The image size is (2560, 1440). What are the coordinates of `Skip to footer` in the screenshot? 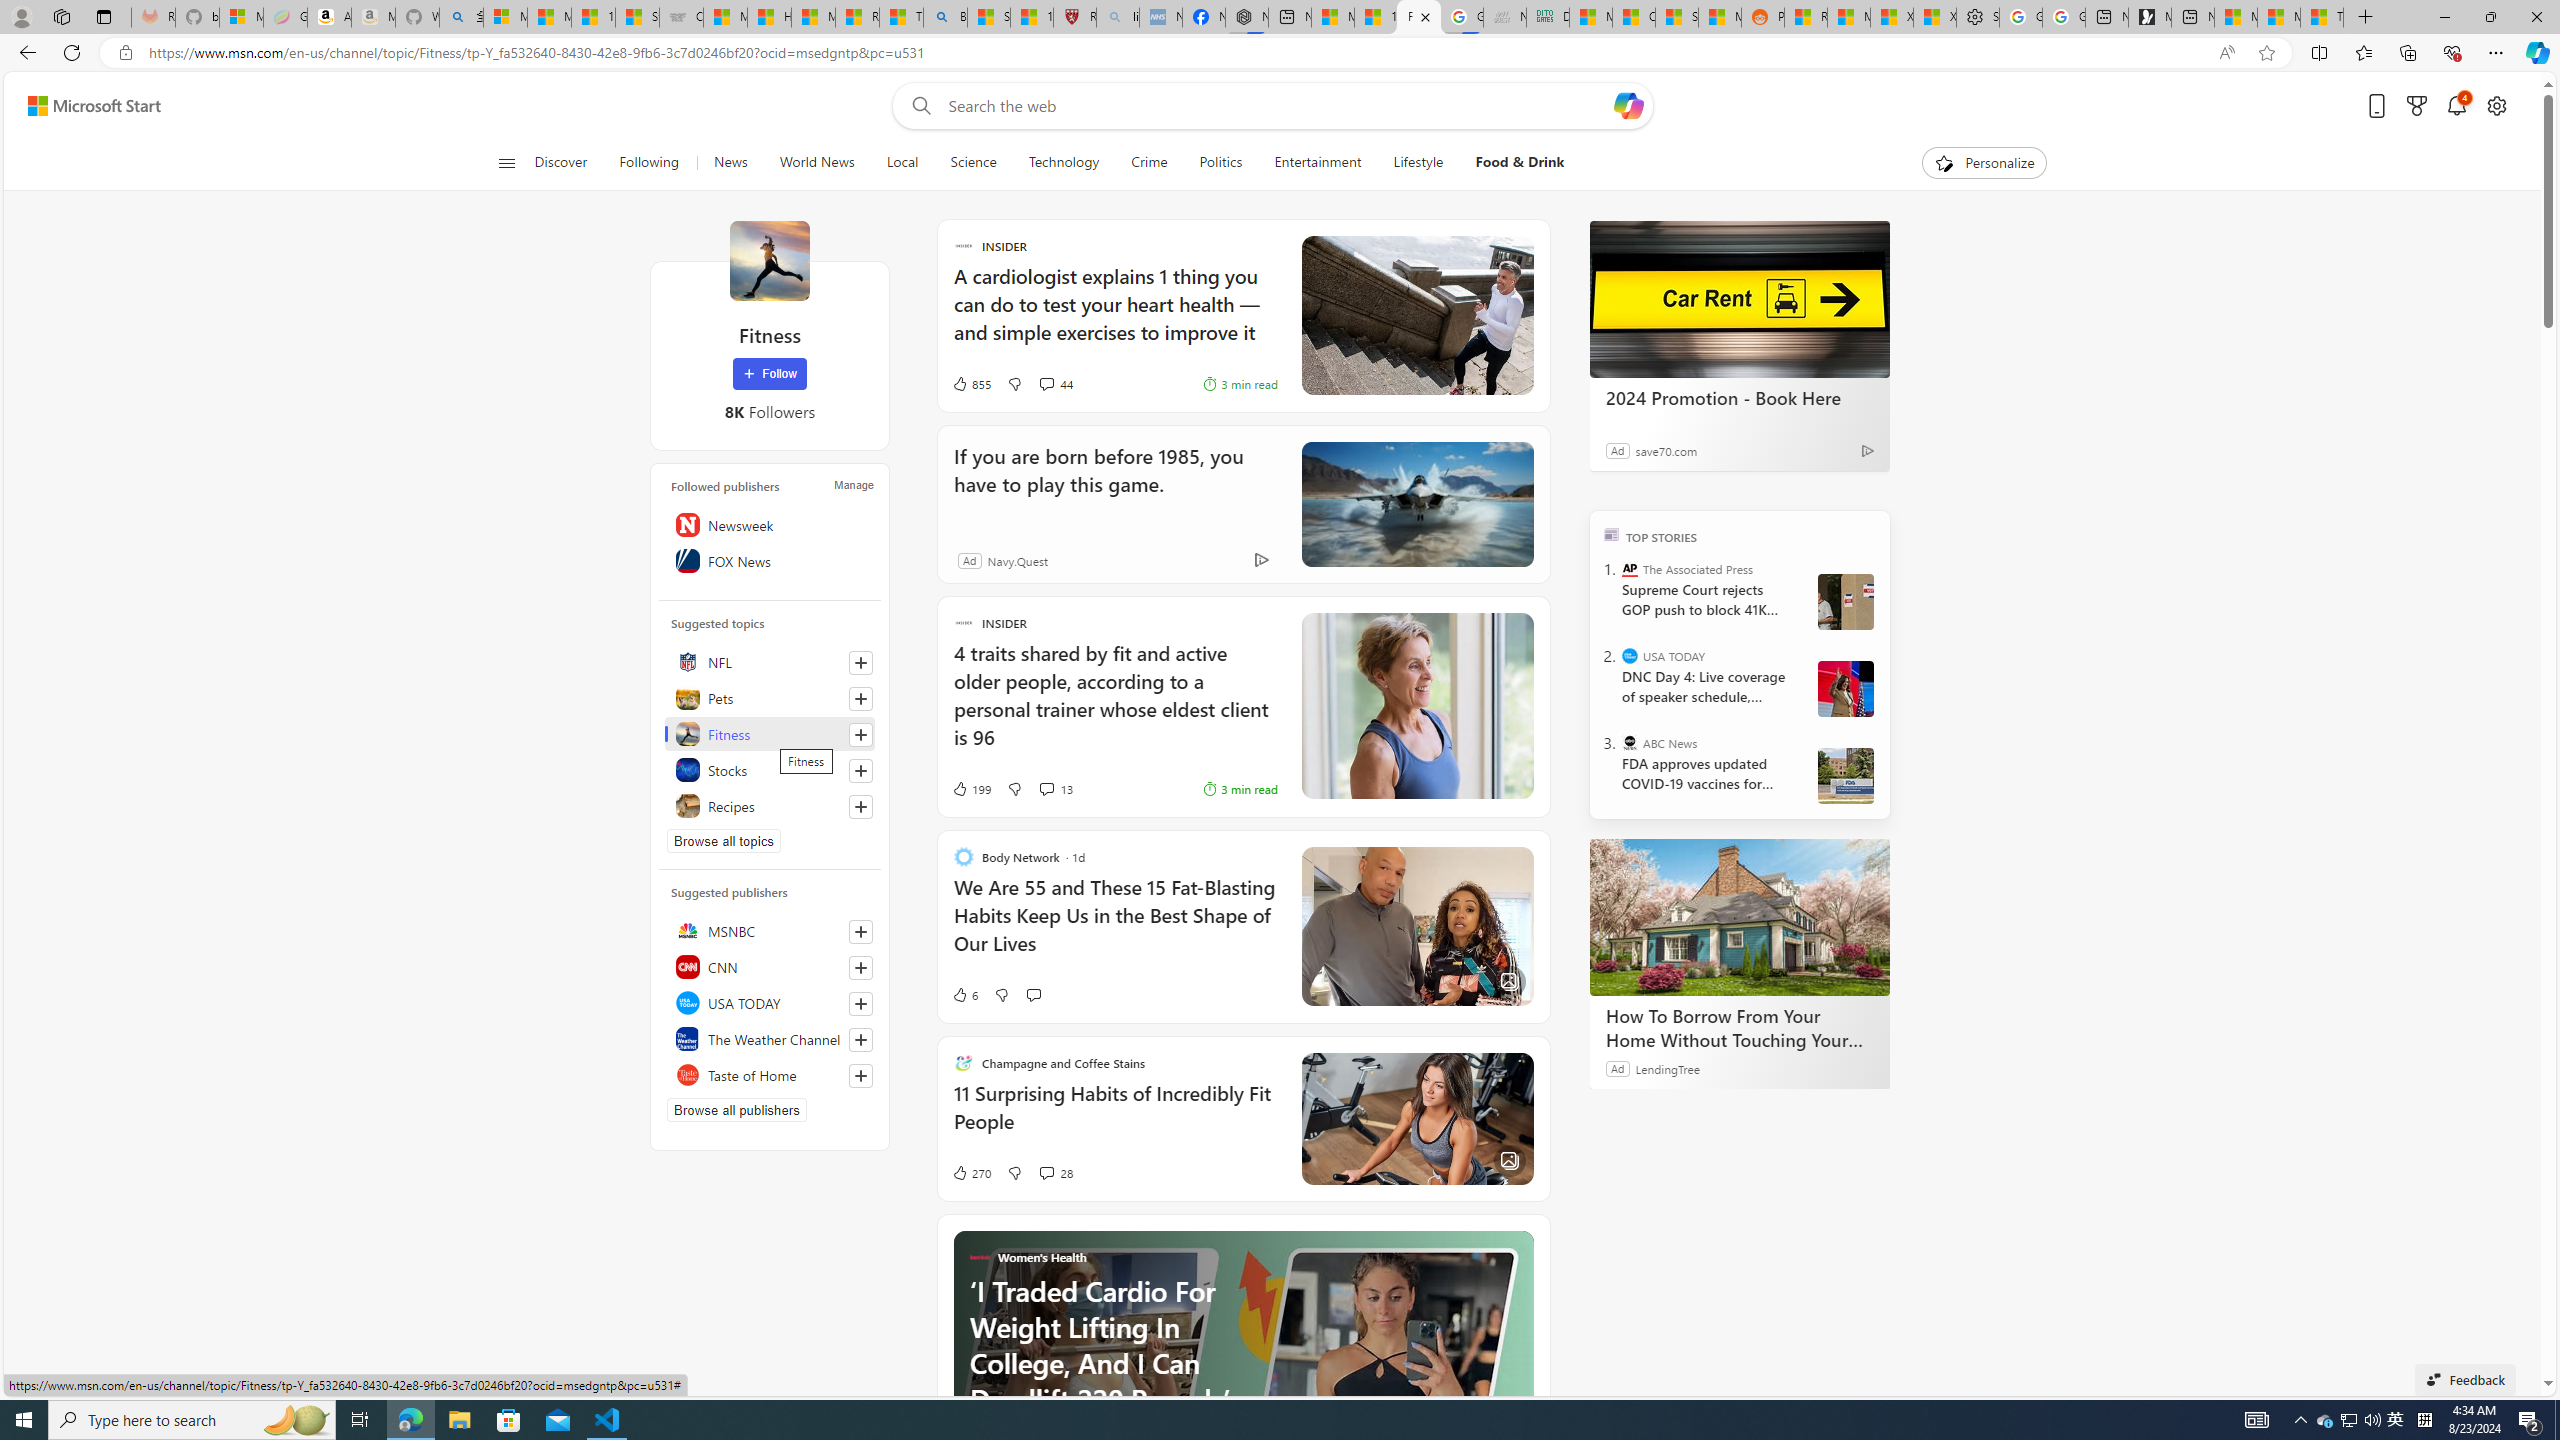 It's located at (82, 106).